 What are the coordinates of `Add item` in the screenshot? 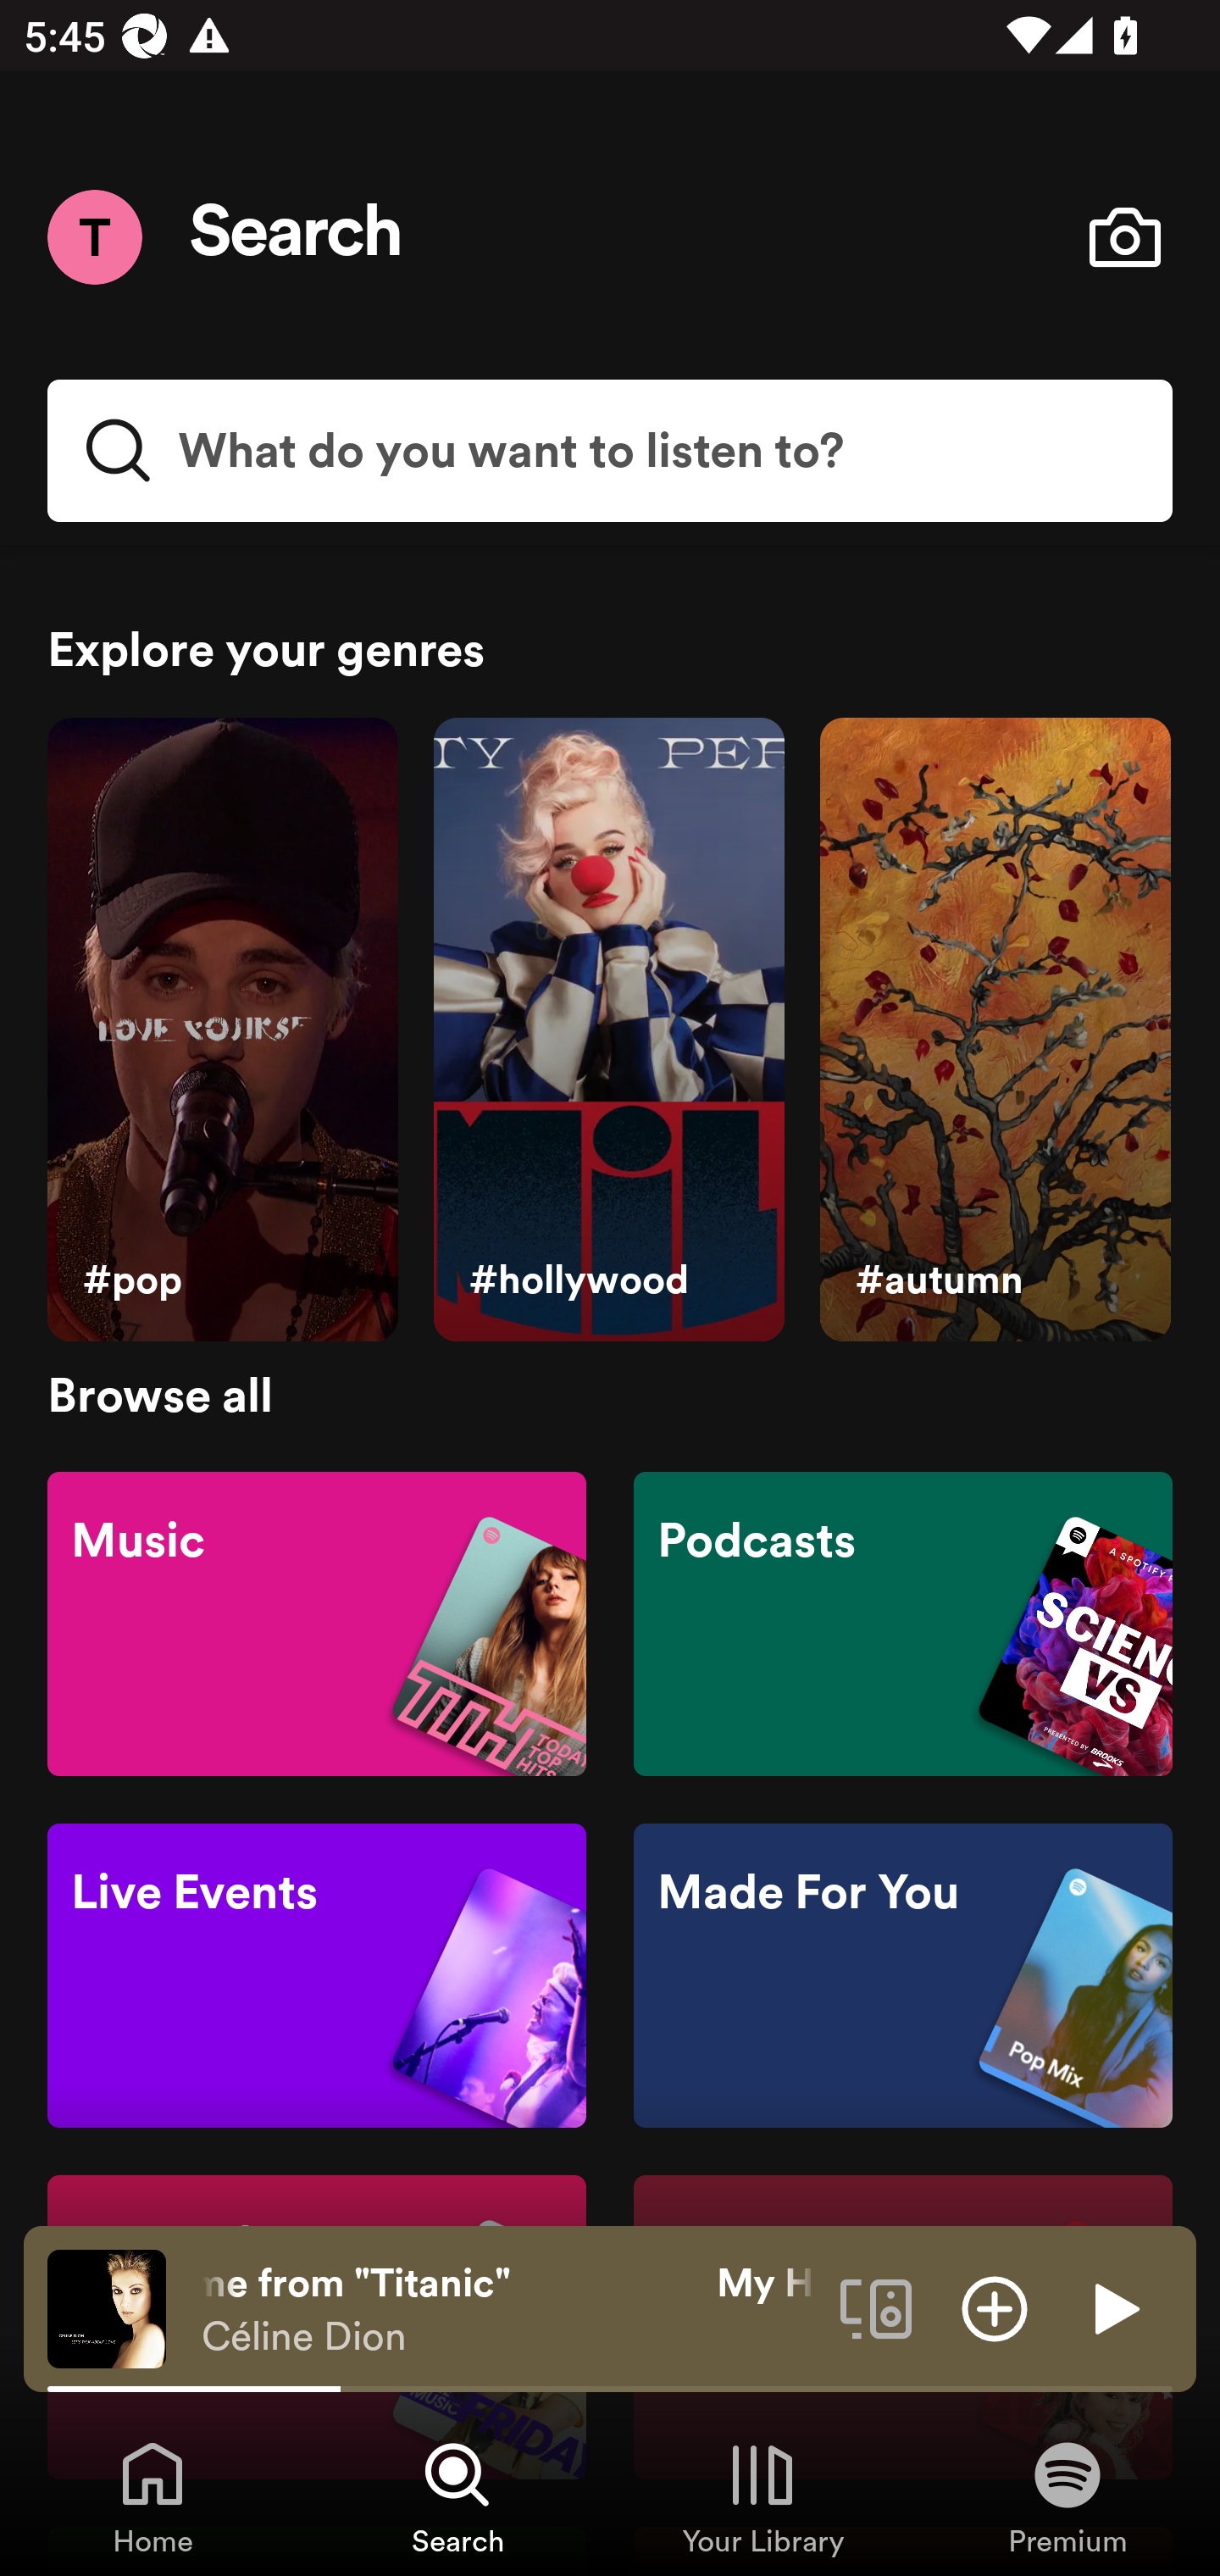 It's located at (995, 2307).